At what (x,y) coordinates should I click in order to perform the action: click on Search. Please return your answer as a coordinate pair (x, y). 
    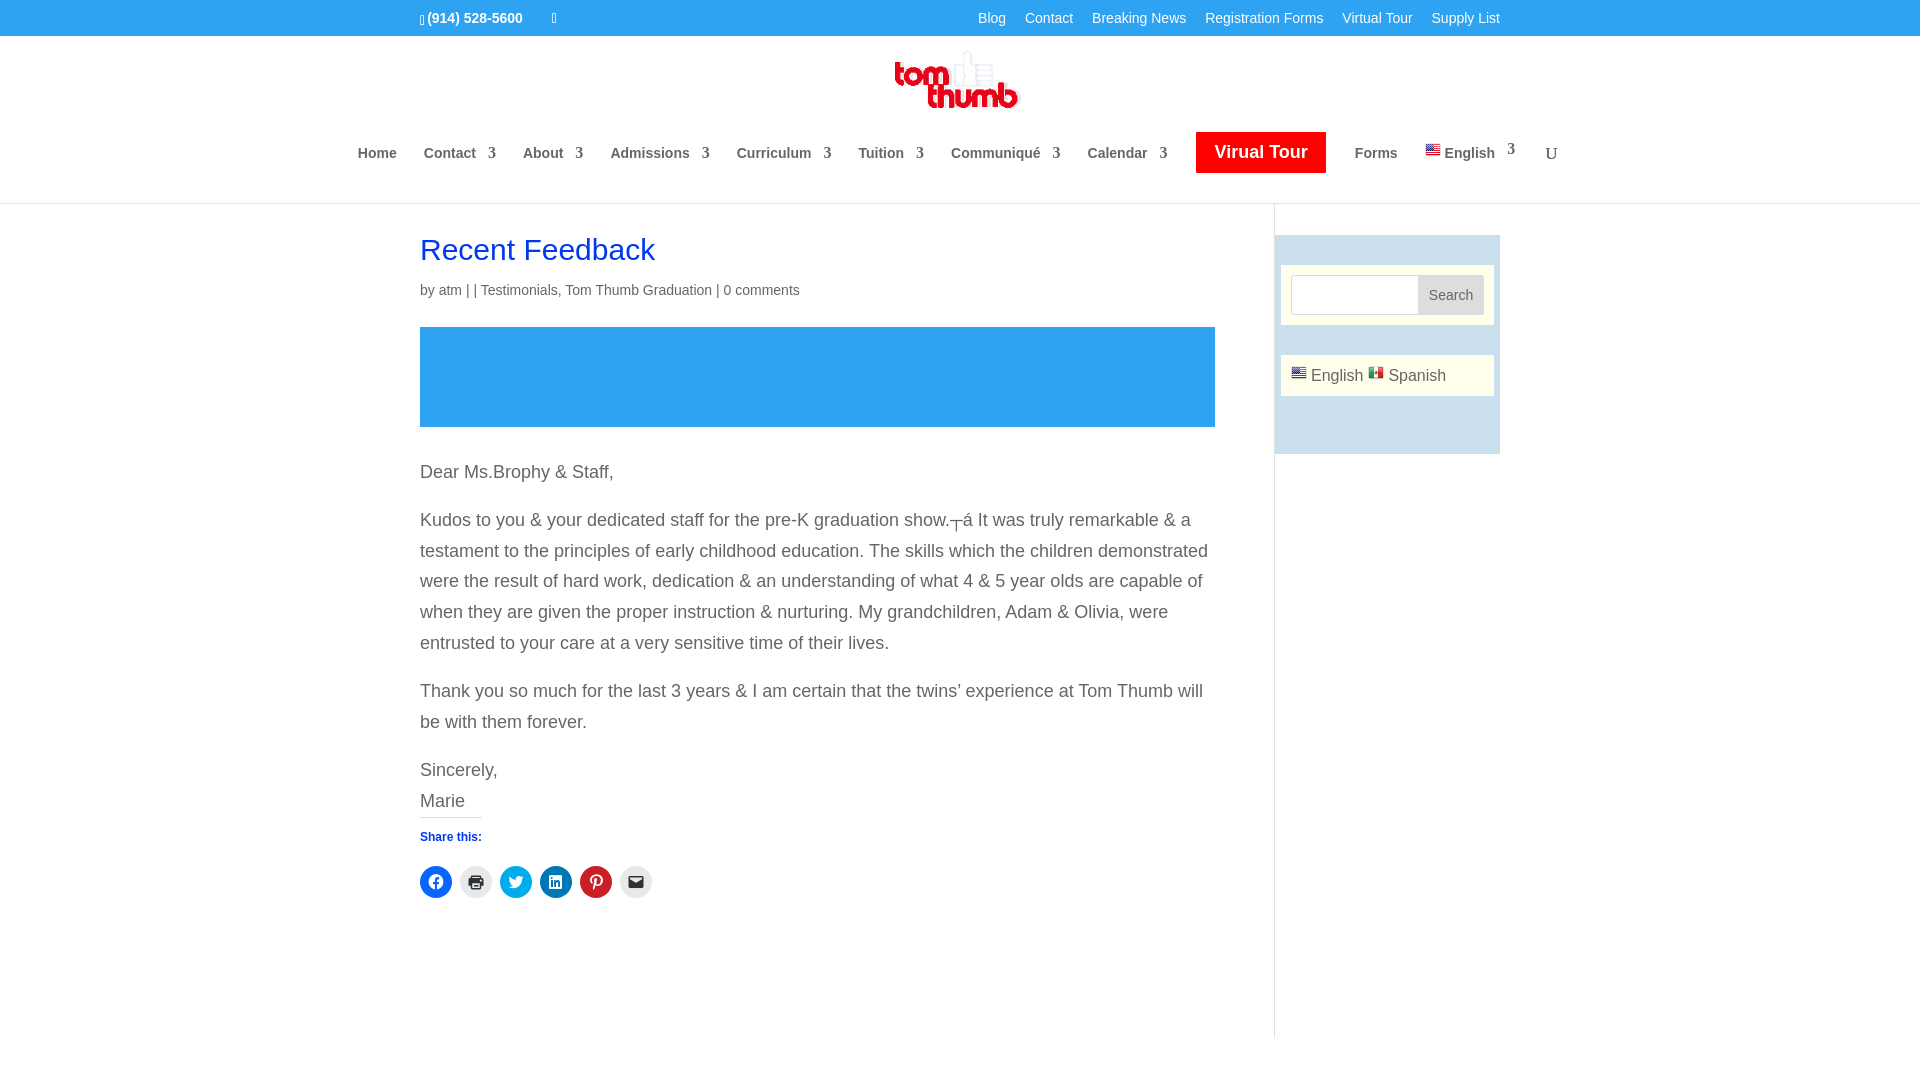
    Looking at the image, I should click on (1451, 295).